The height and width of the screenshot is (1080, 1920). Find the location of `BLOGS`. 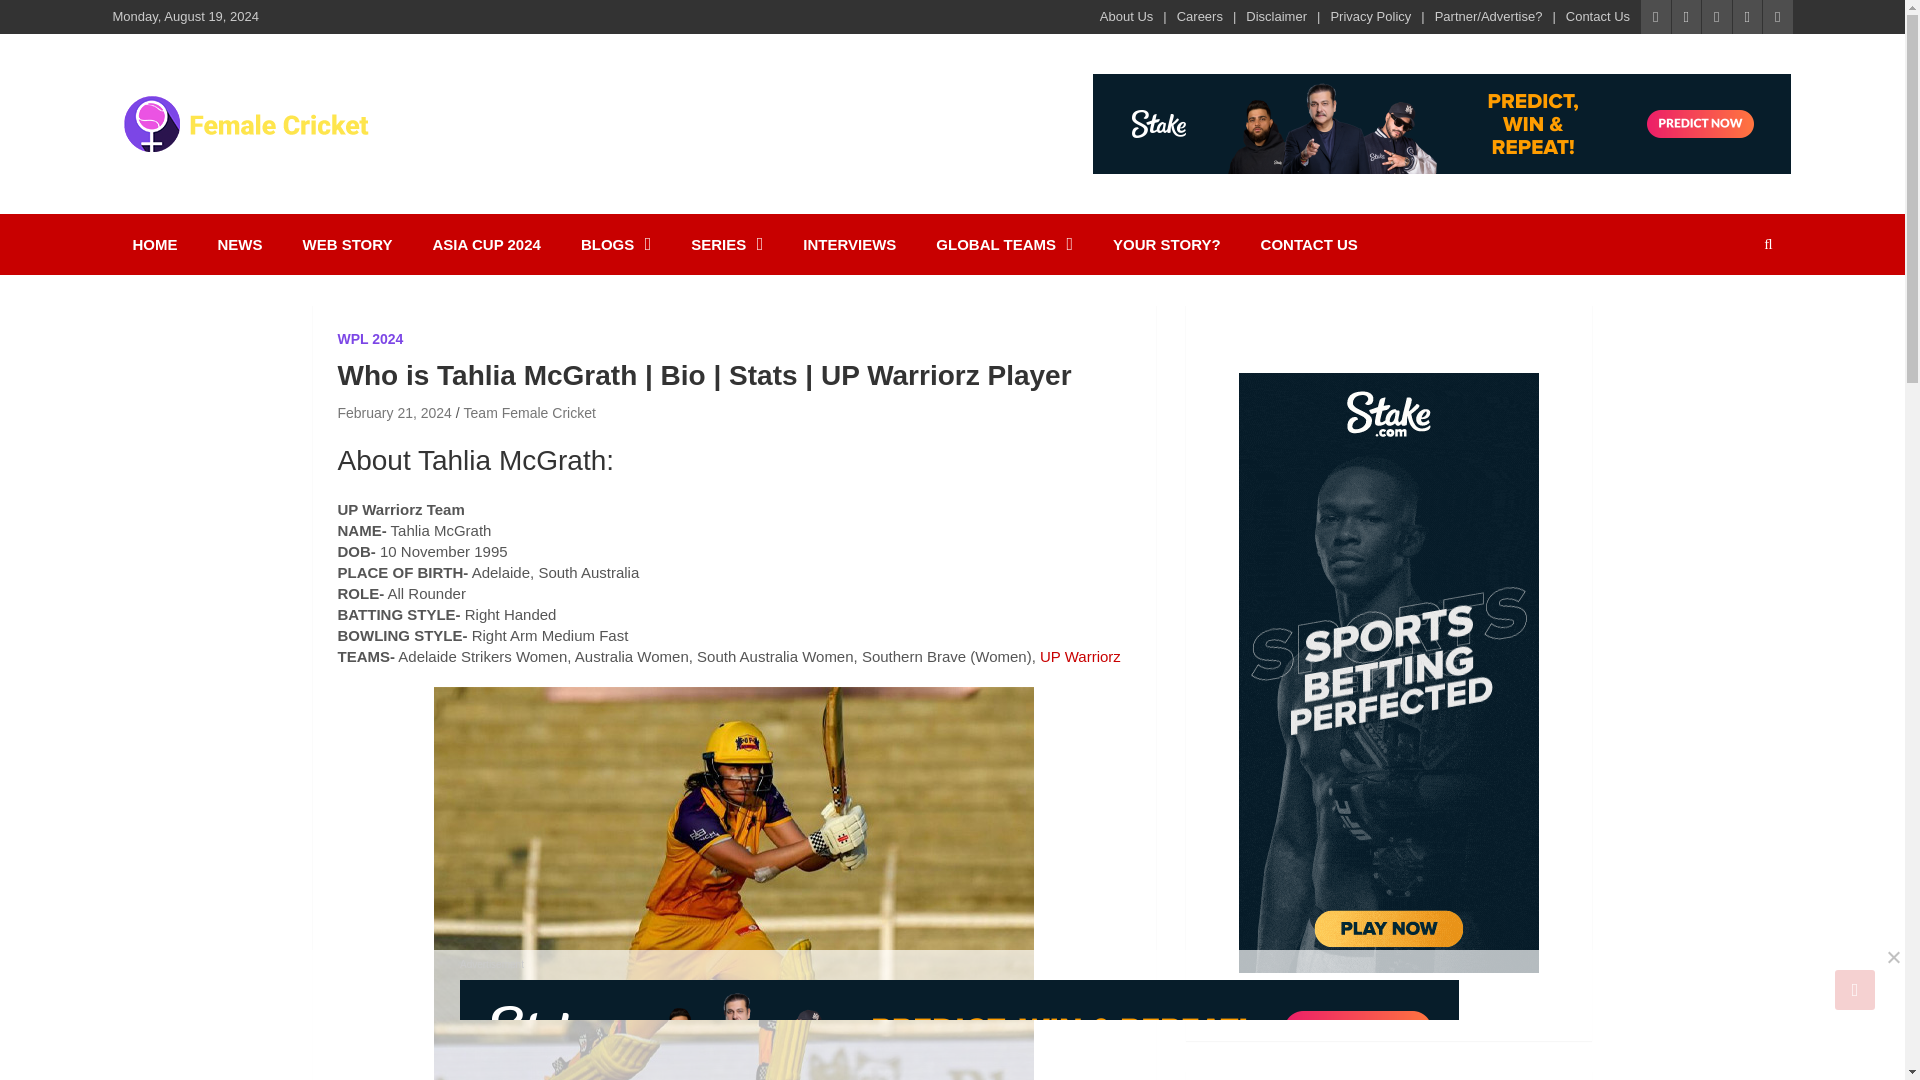

BLOGS is located at coordinates (615, 244).